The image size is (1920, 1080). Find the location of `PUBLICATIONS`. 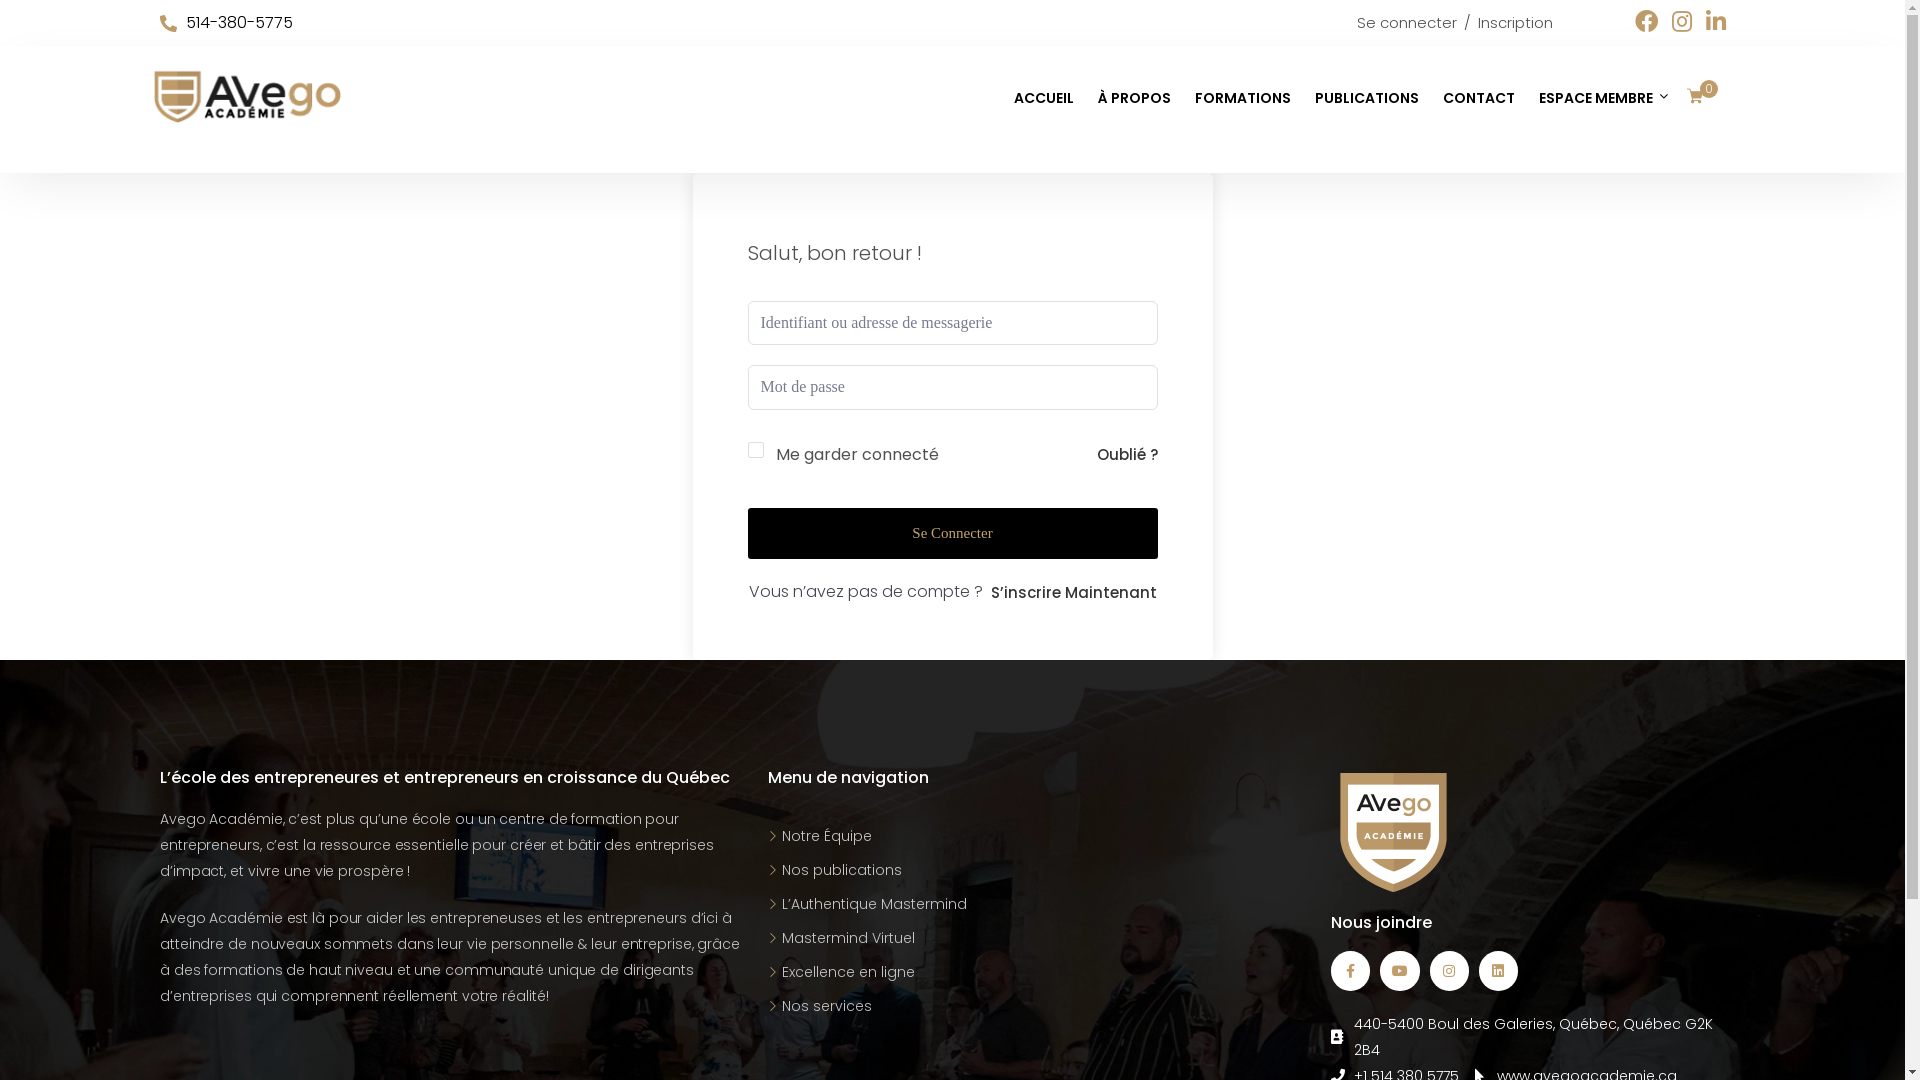

PUBLICATIONS is located at coordinates (1367, 98).